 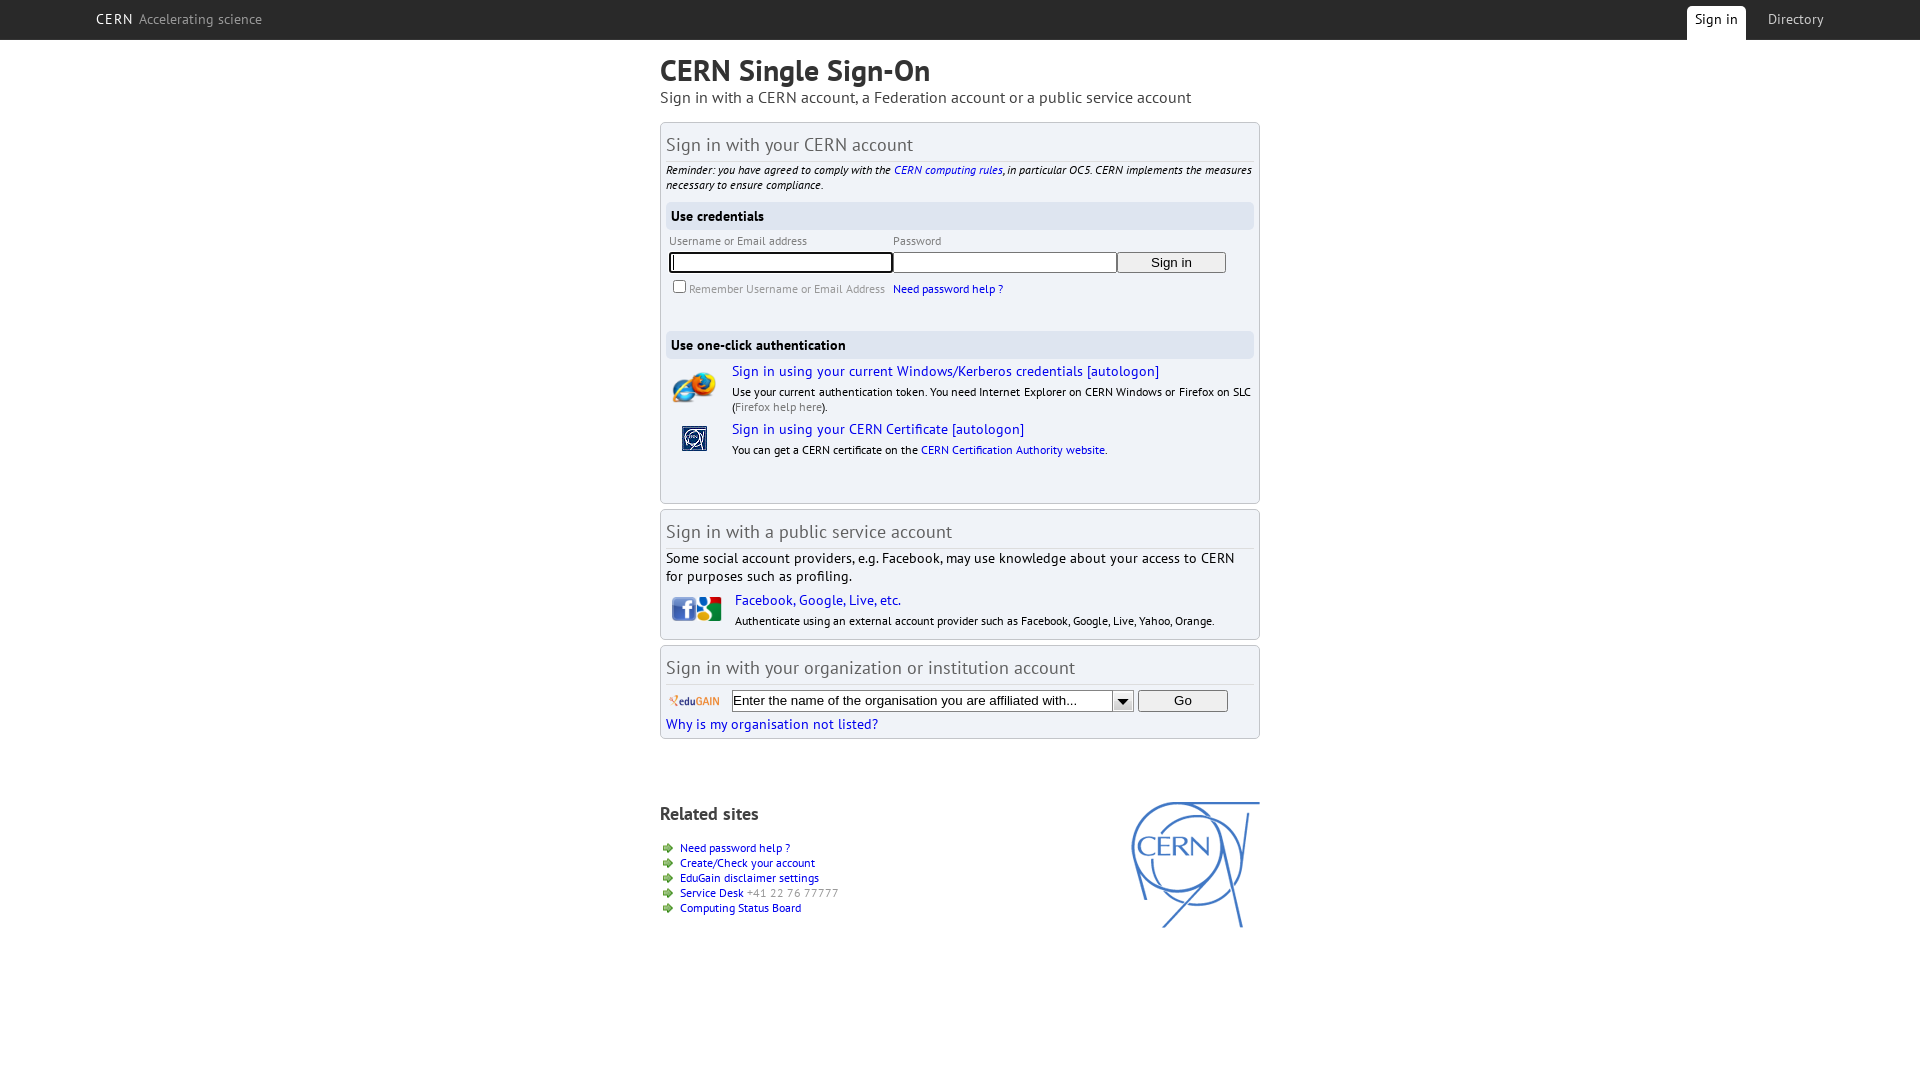 I want to click on Service Desk, so click(x=712, y=892).